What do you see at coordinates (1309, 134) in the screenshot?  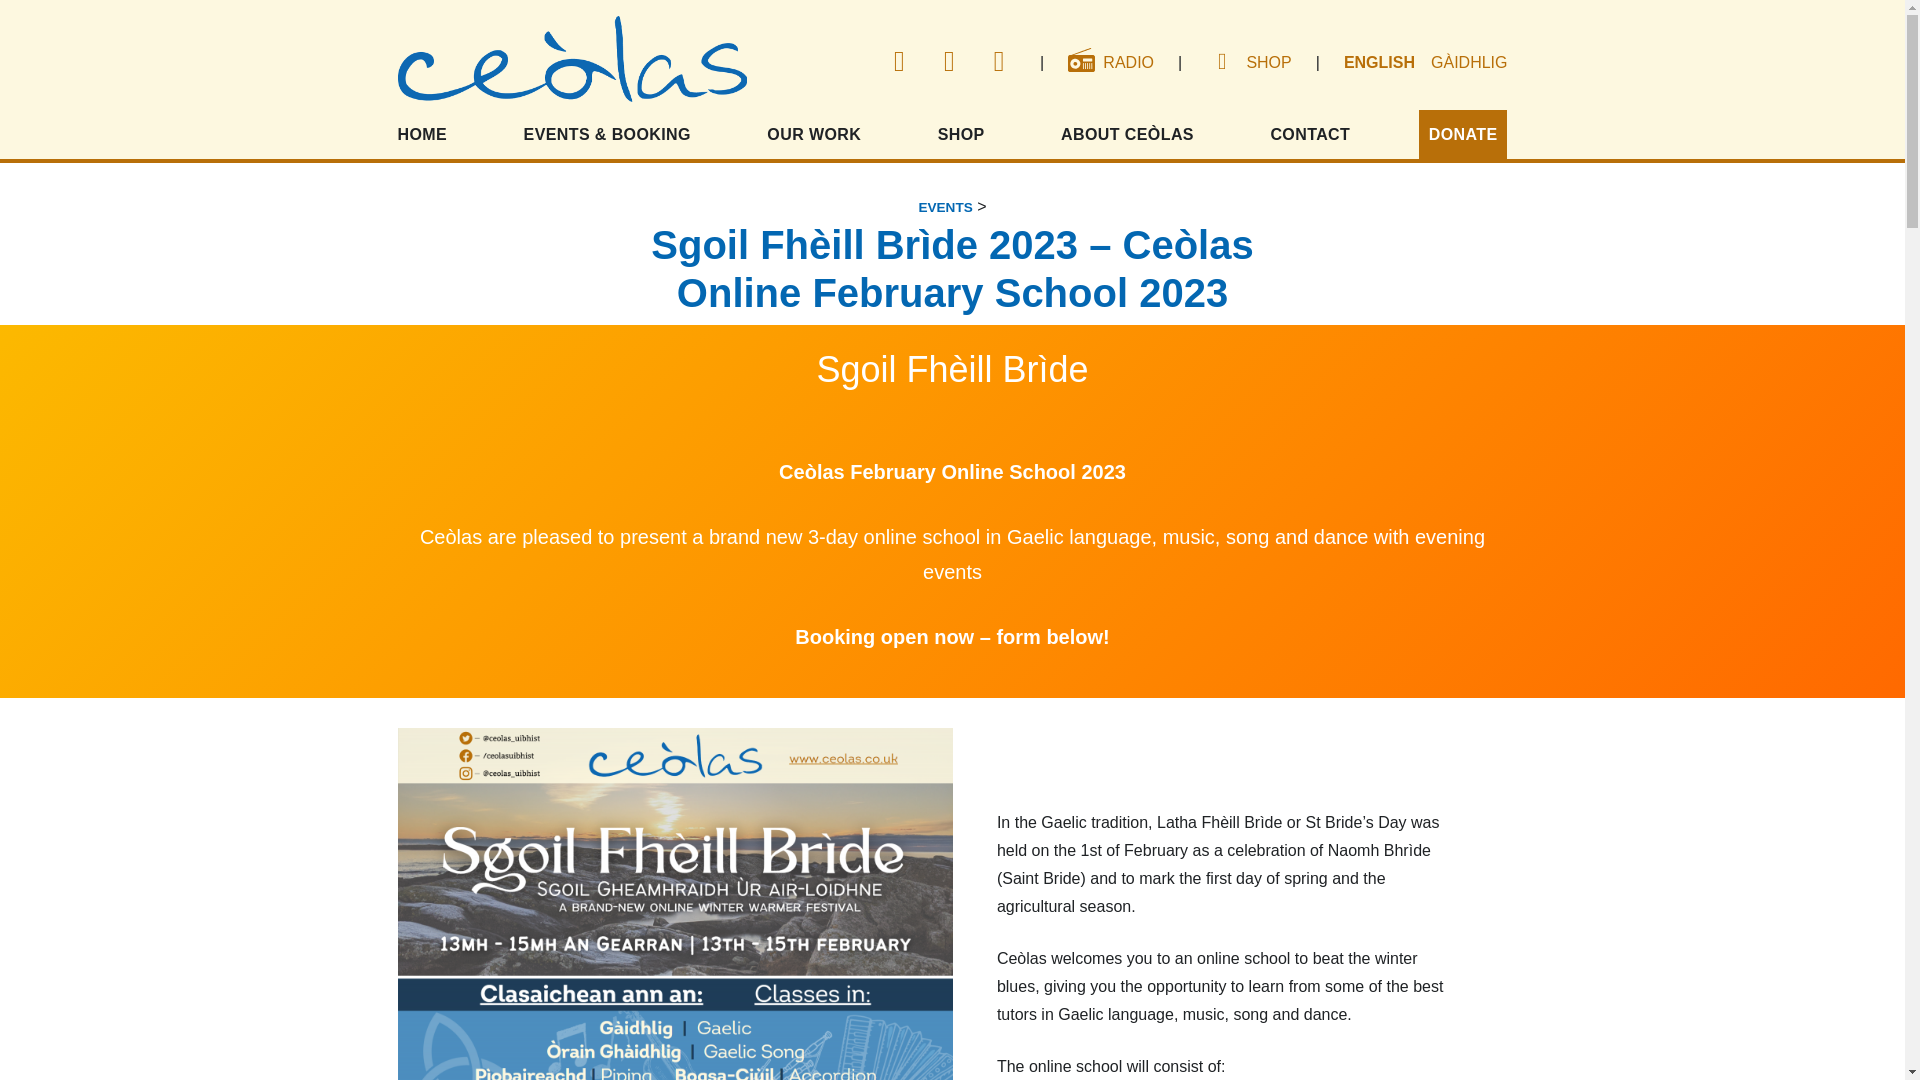 I see `CONTACT` at bounding box center [1309, 134].